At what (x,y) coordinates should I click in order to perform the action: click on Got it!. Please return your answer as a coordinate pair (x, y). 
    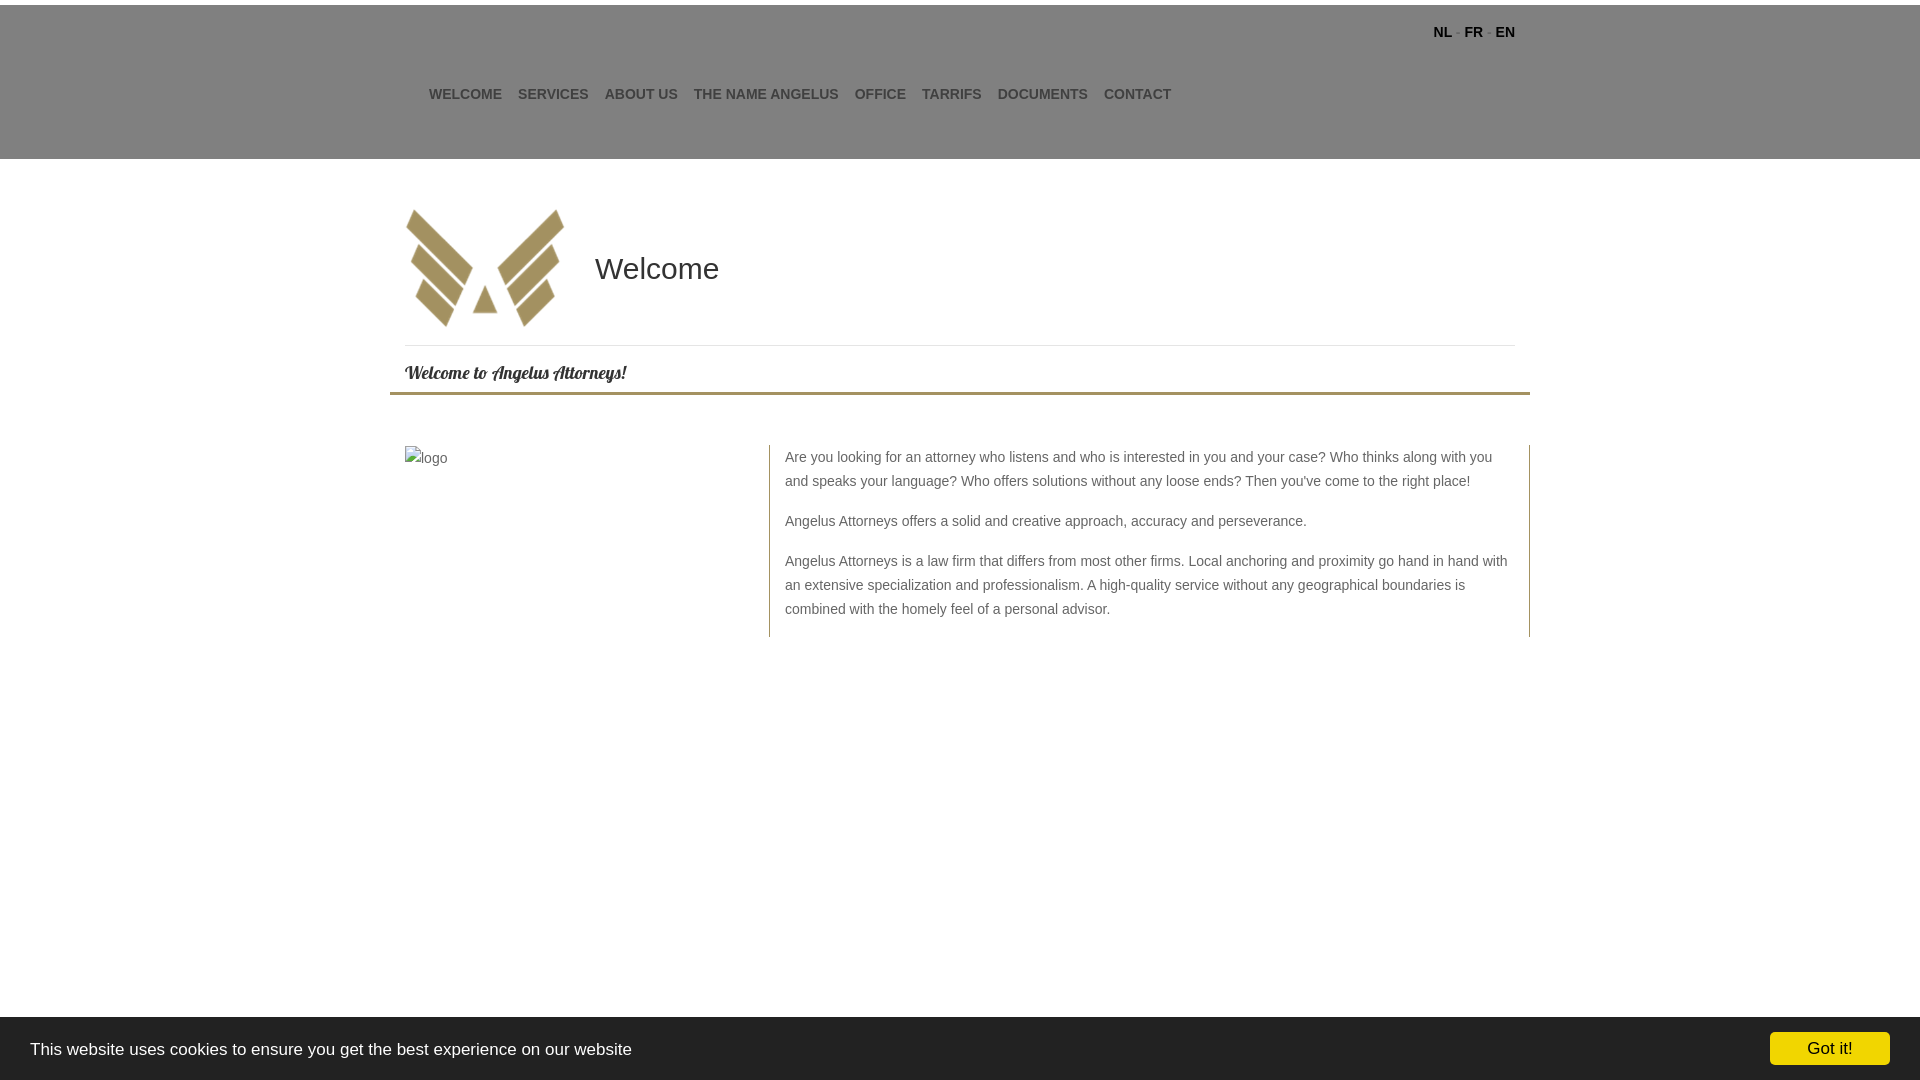
    Looking at the image, I should click on (1830, 1048).